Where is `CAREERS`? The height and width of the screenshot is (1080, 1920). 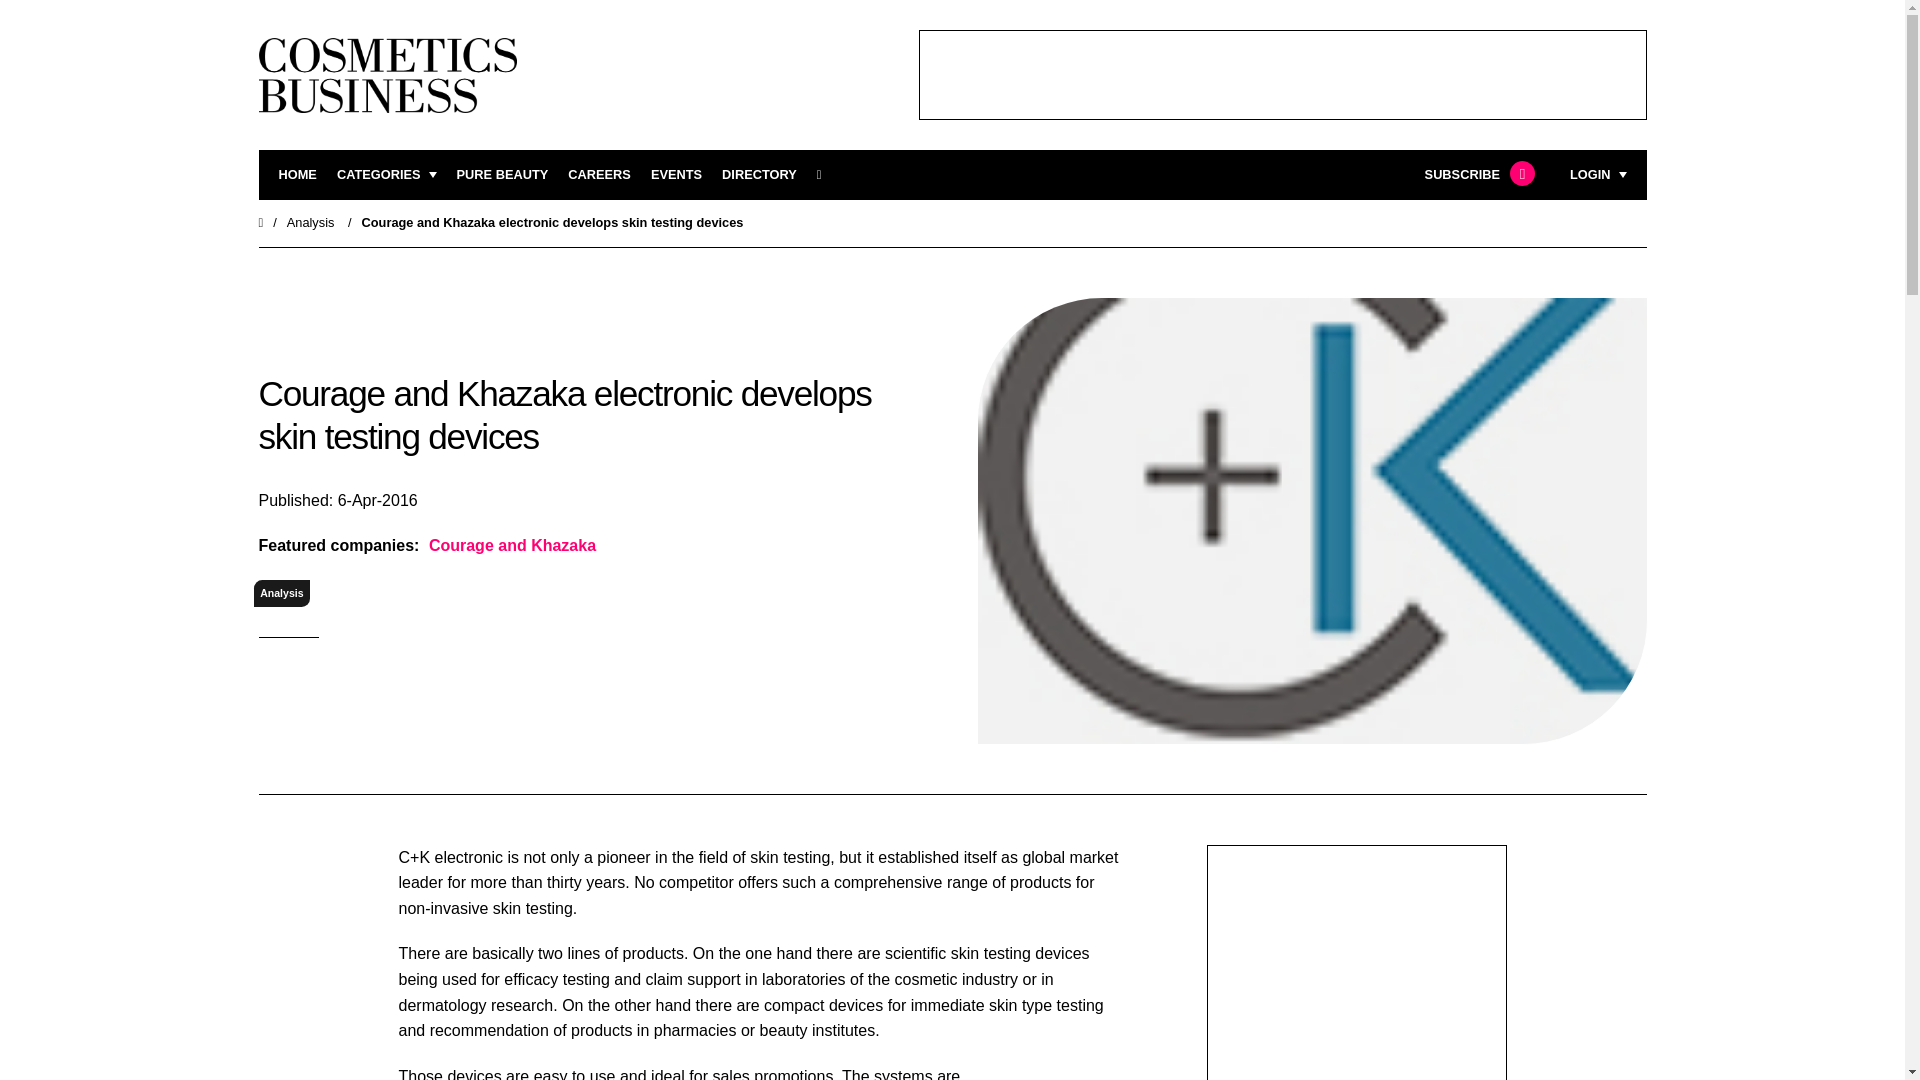 CAREERS is located at coordinates (600, 175).